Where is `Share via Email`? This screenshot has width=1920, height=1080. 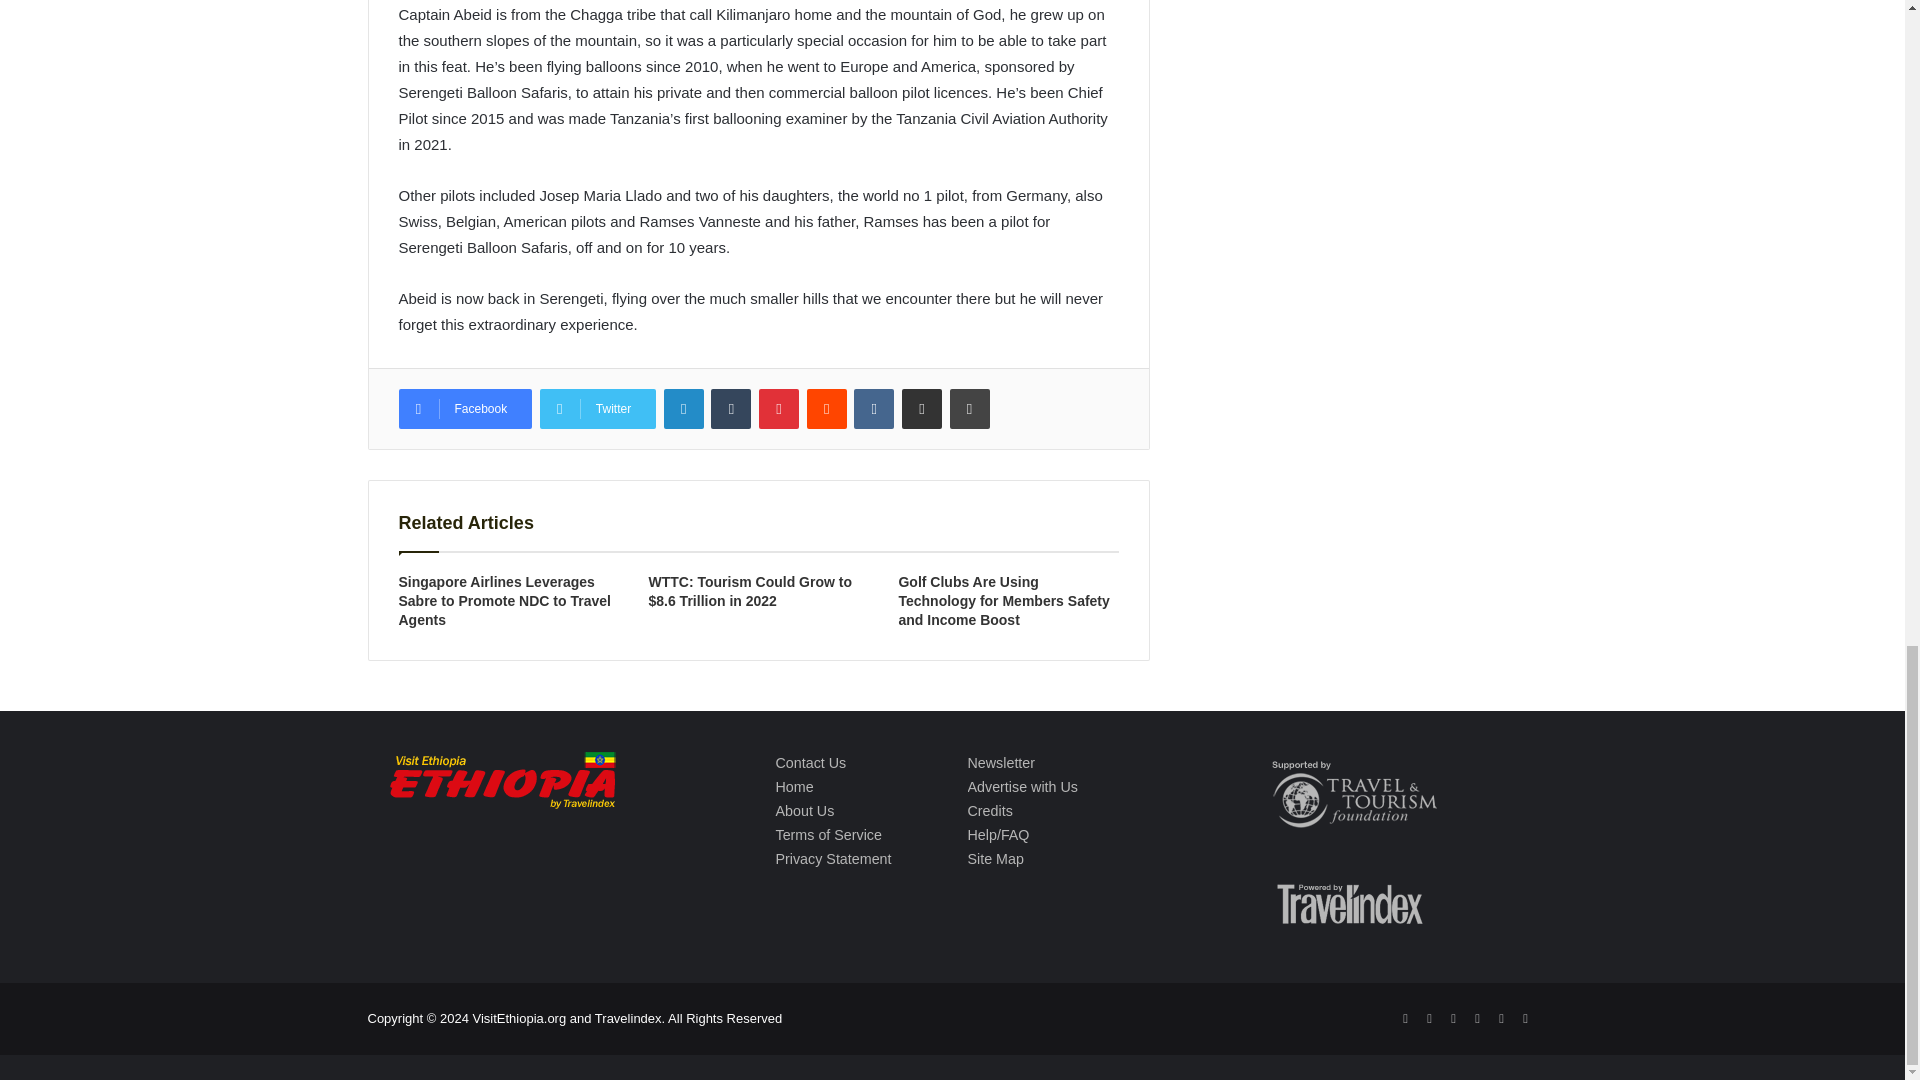
Share via Email is located at coordinates (922, 408).